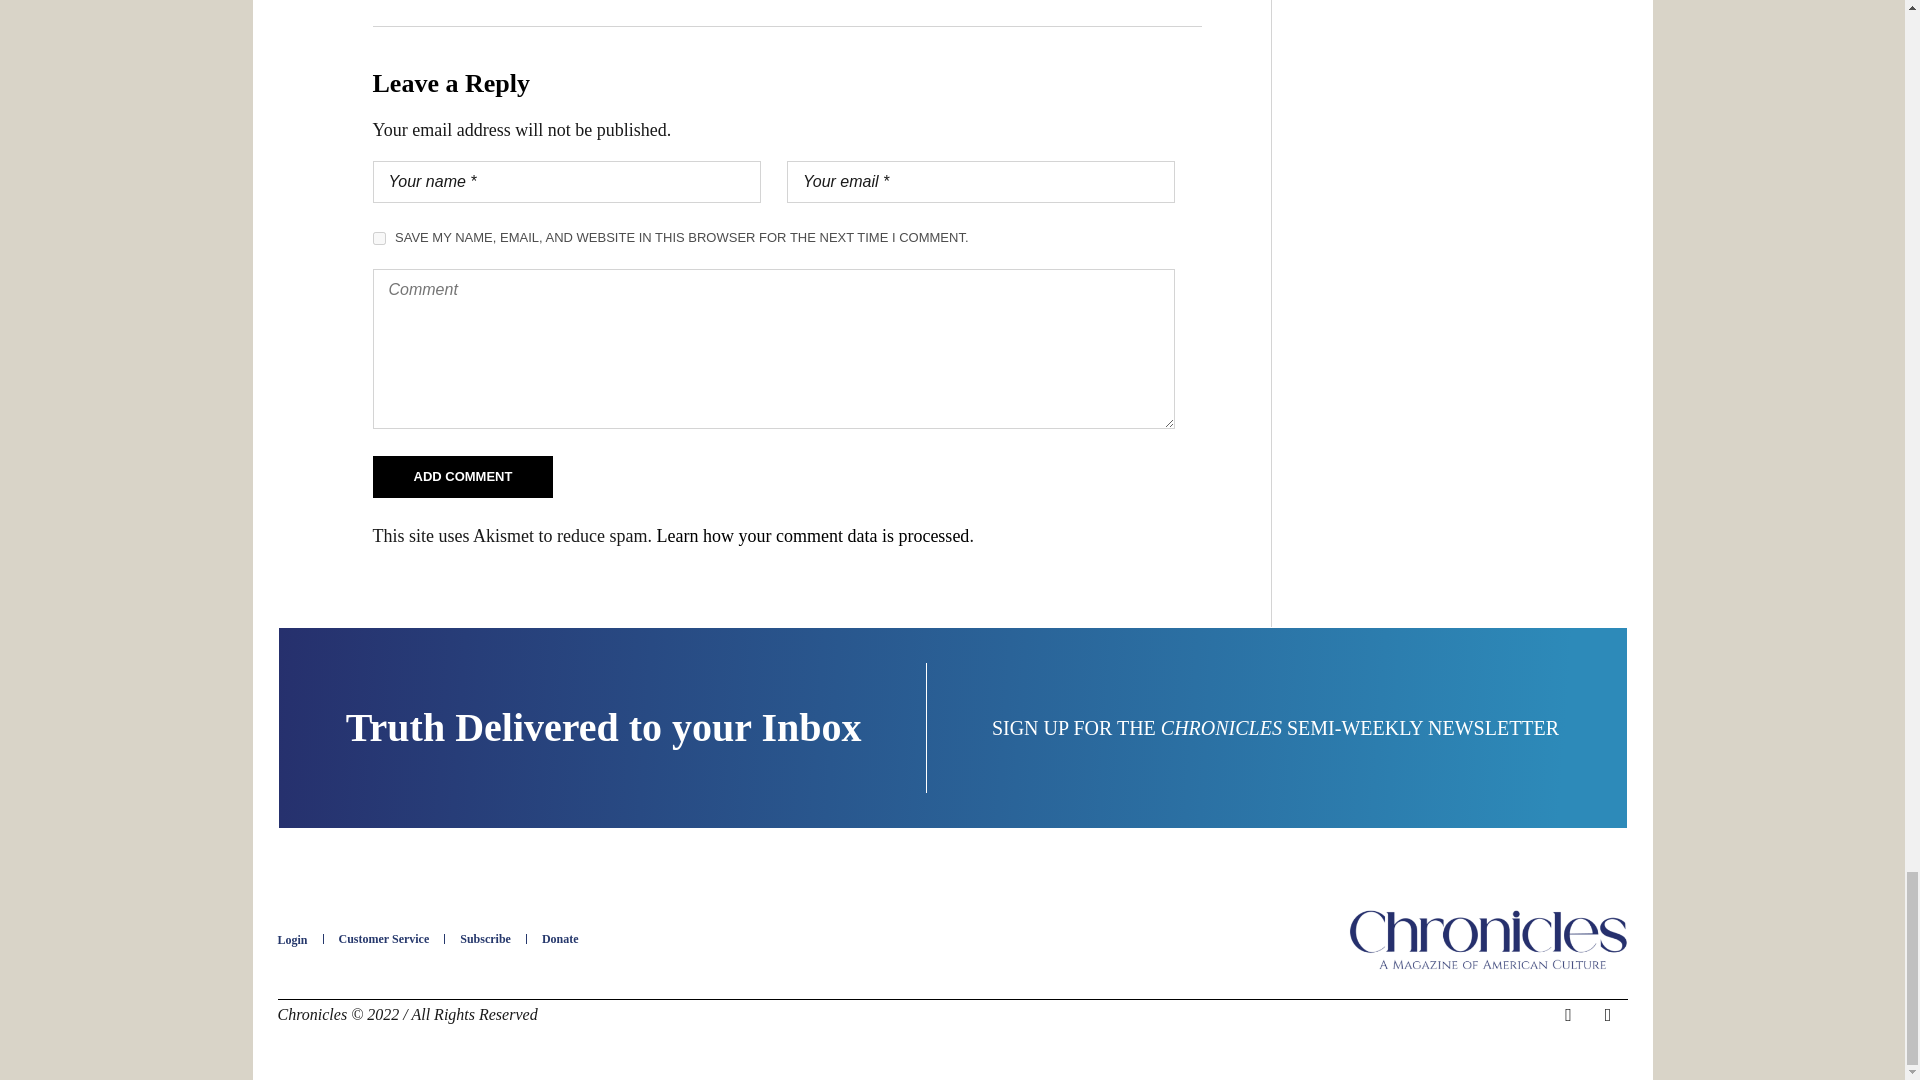  I want to click on Twitter, so click(1608, 1015).